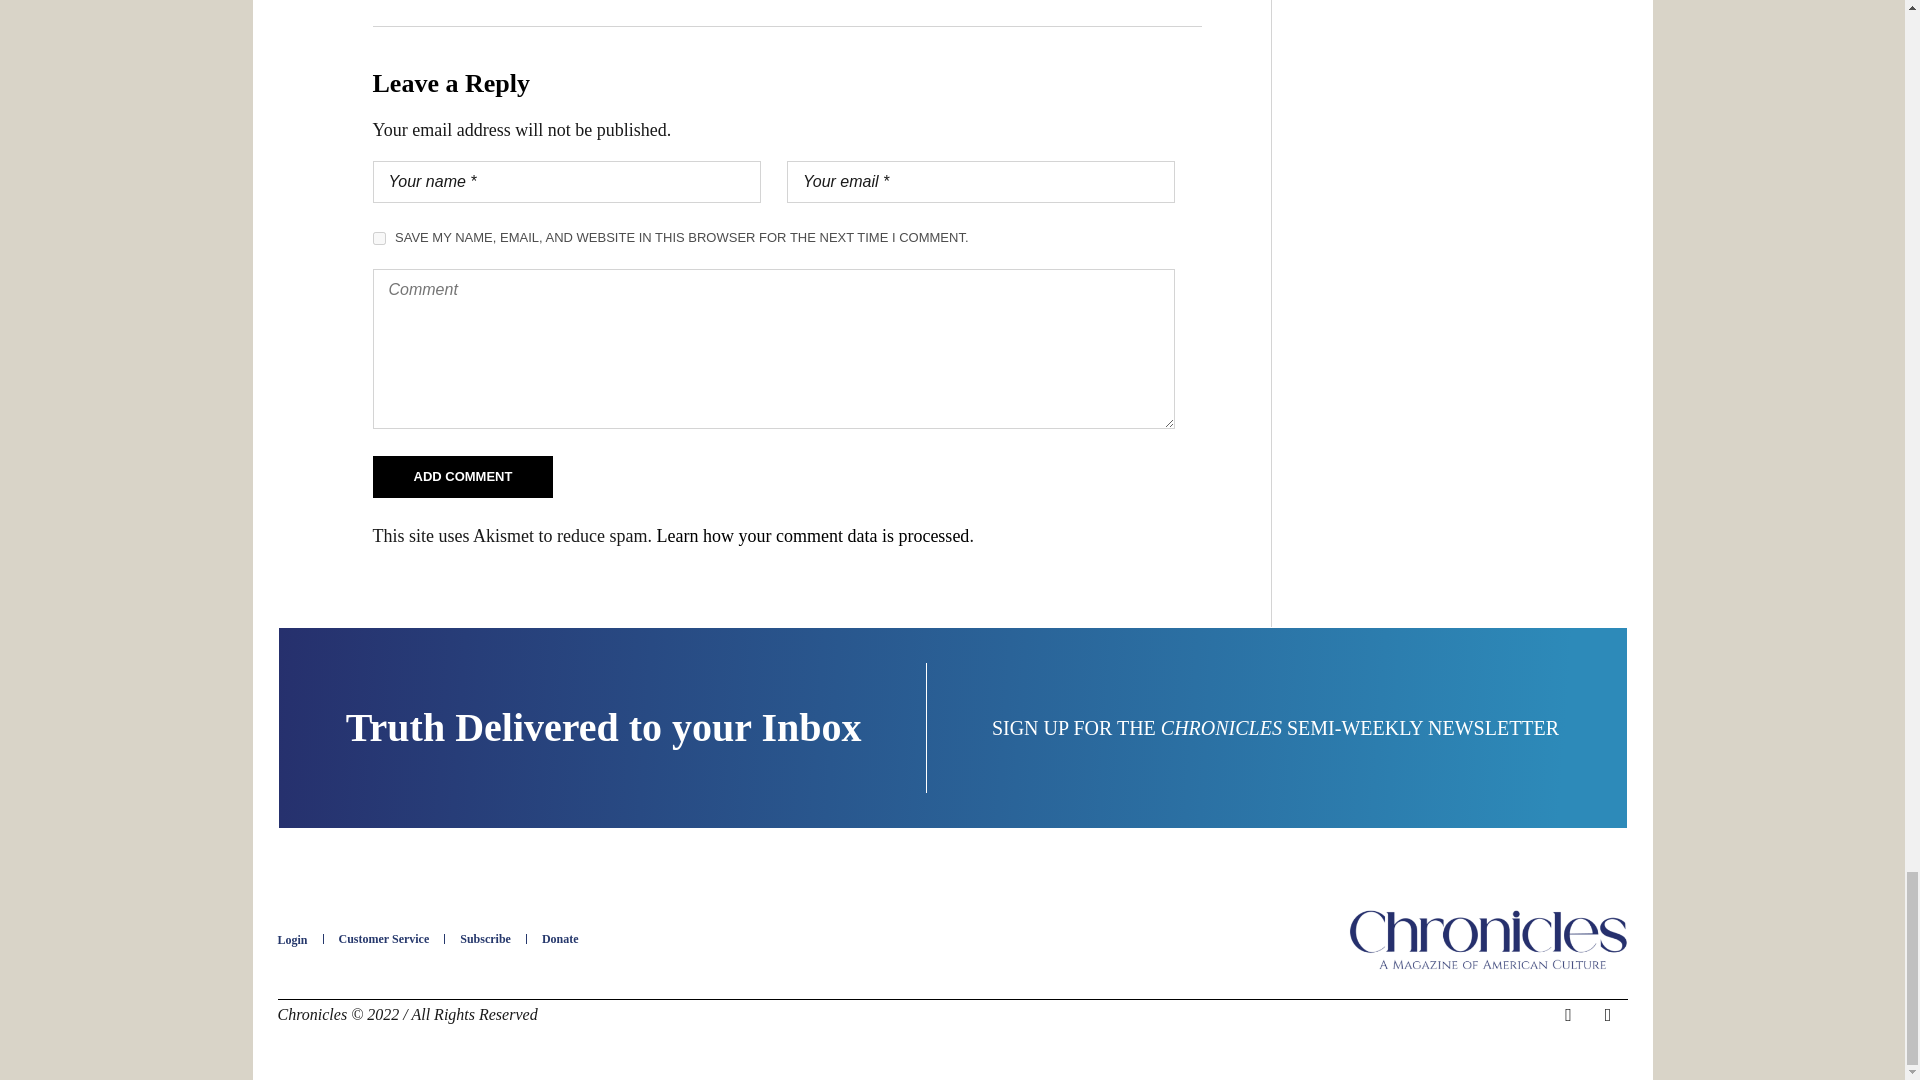  I want to click on Twitter, so click(1608, 1015).